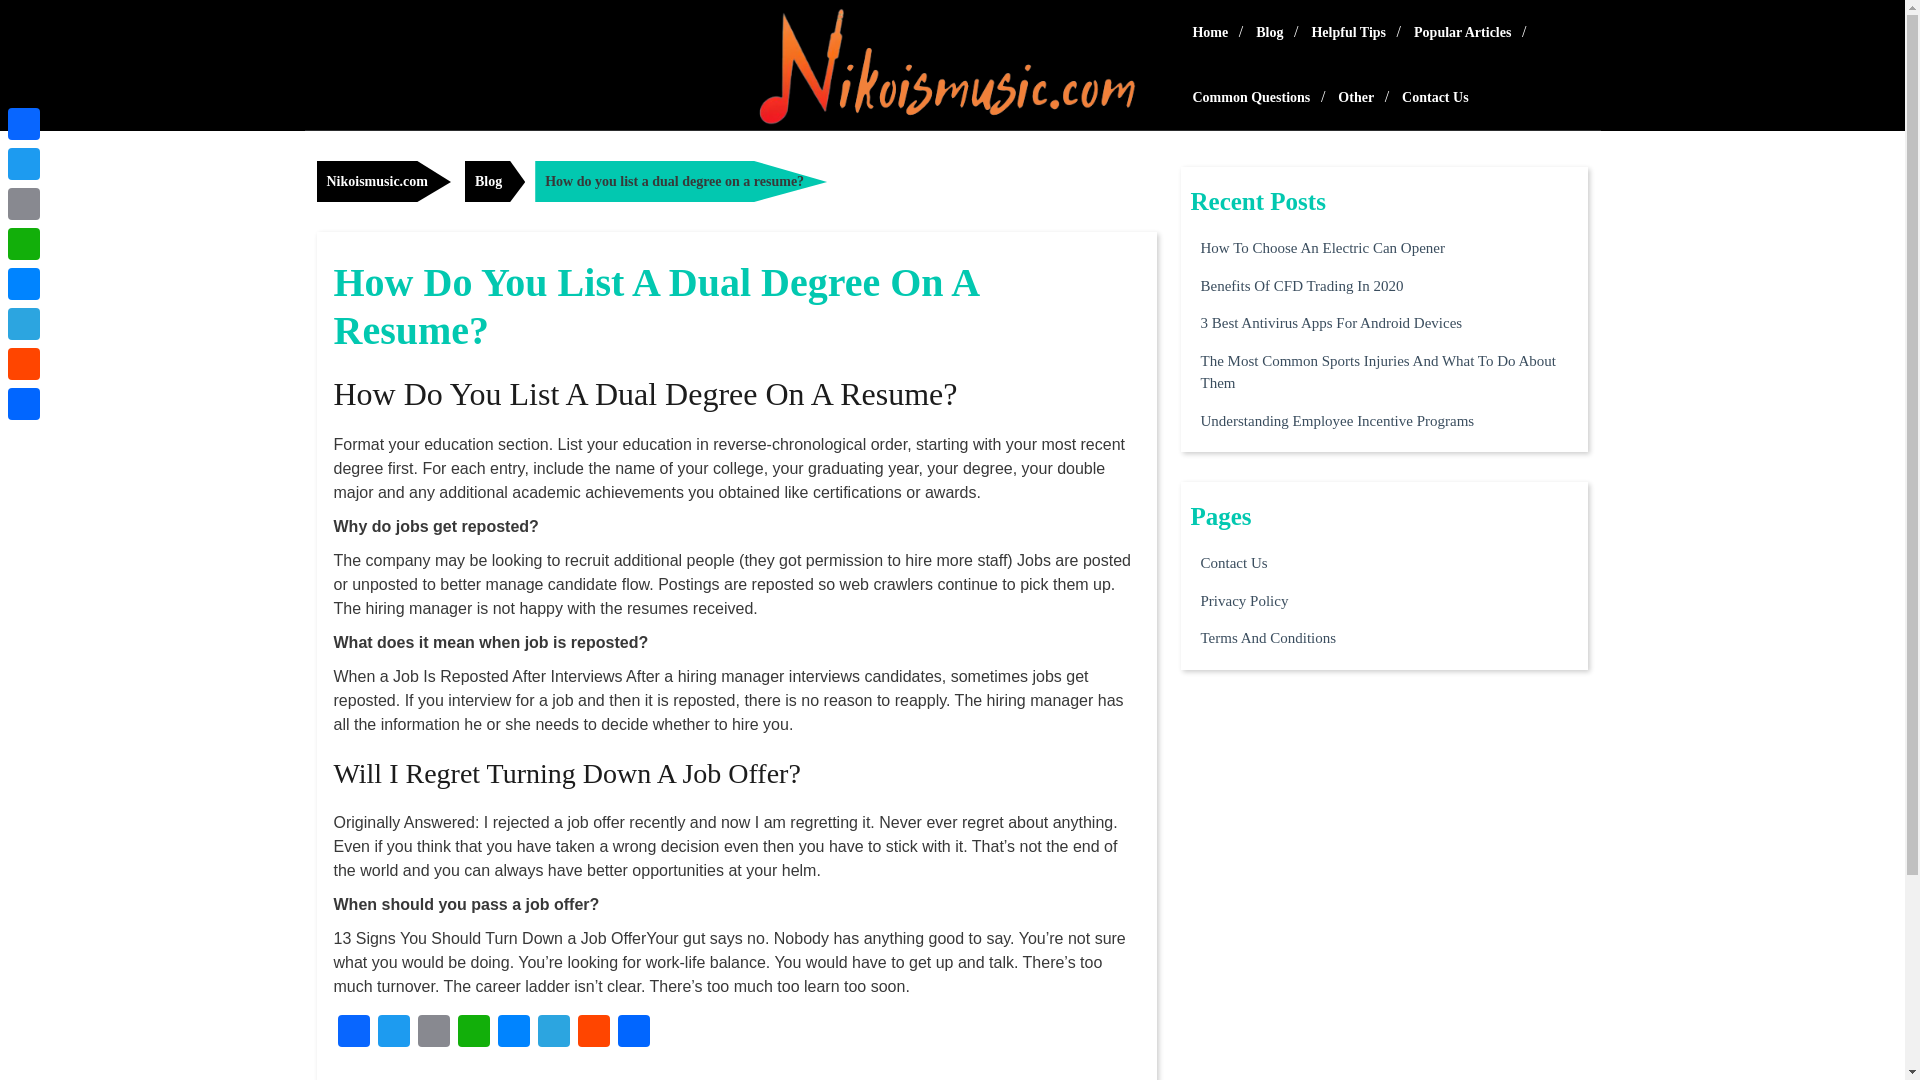 This screenshot has width=1920, height=1080. Describe the element at coordinates (384, 180) in the screenshot. I see `Nikoismusic.com` at that location.